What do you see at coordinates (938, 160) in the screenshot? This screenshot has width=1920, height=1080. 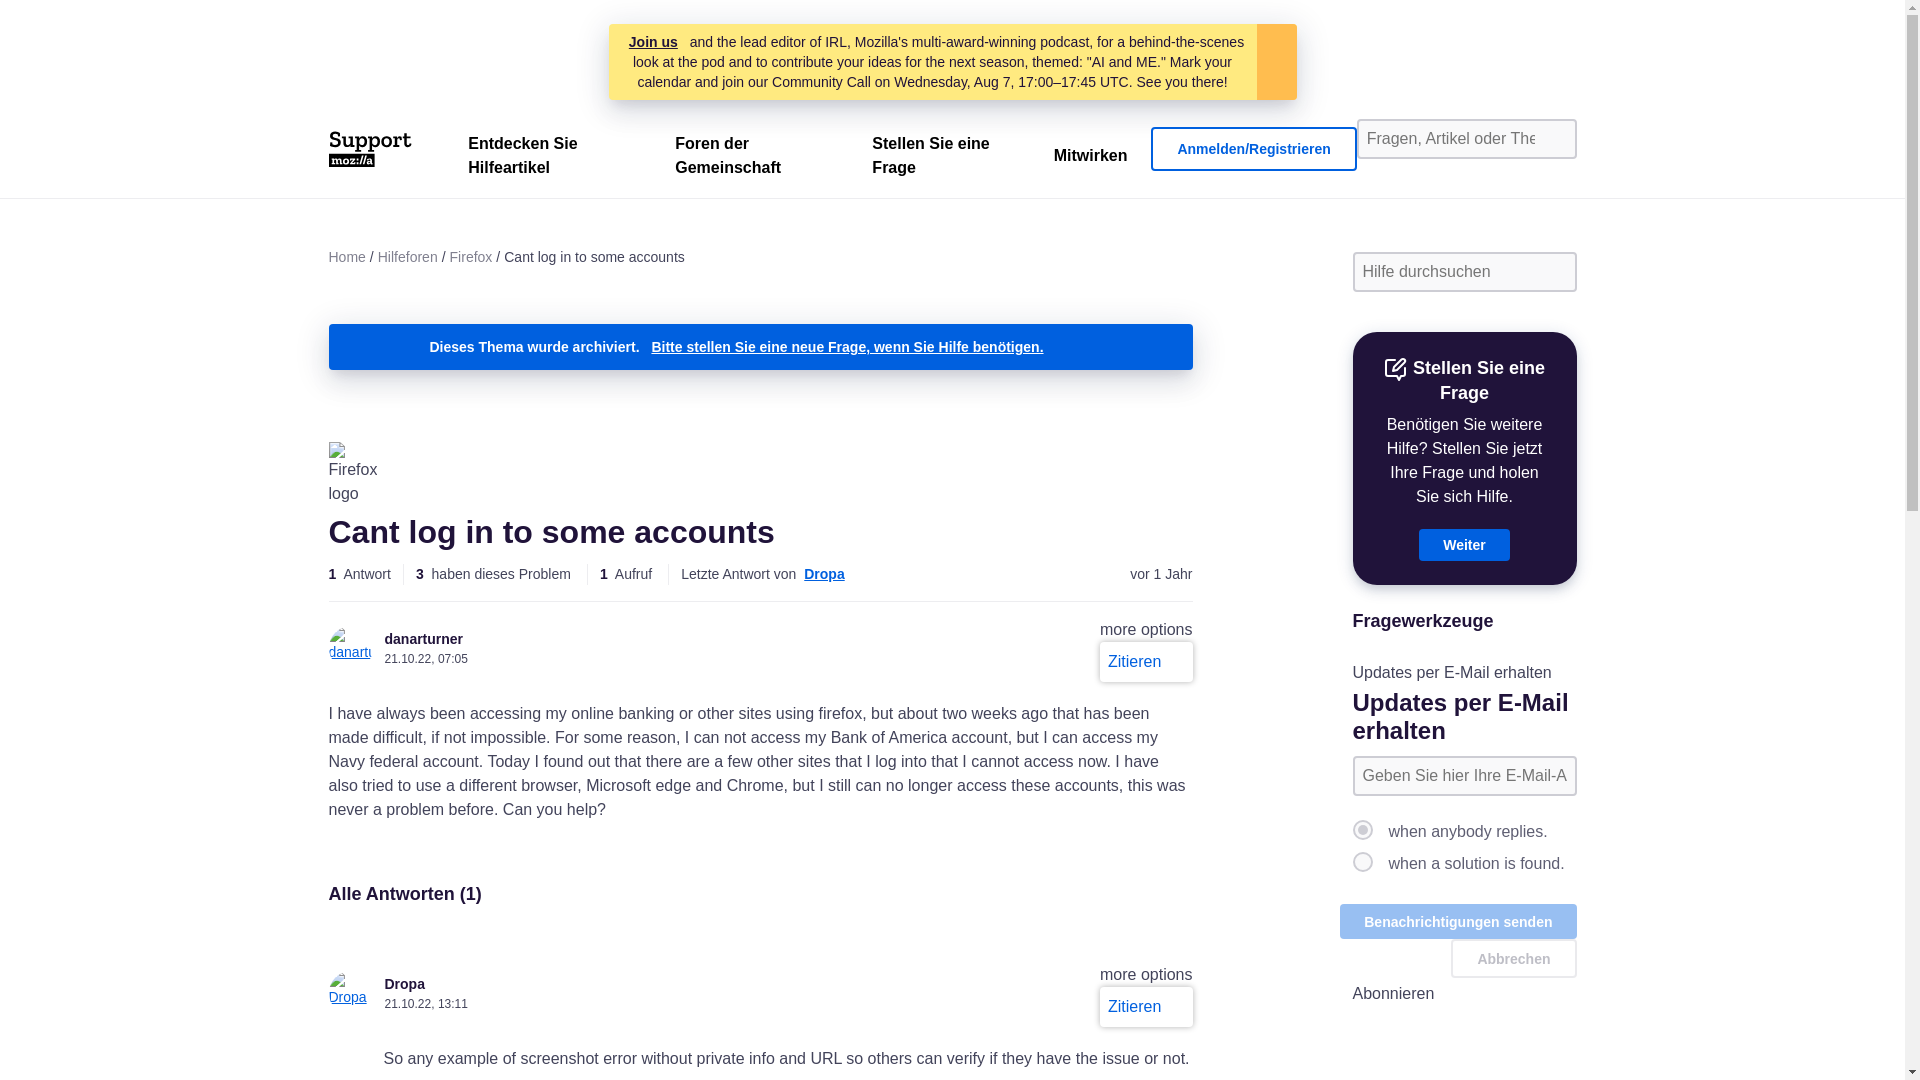 I see `Stellen Sie eine Frage` at bounding box center [938, 160].